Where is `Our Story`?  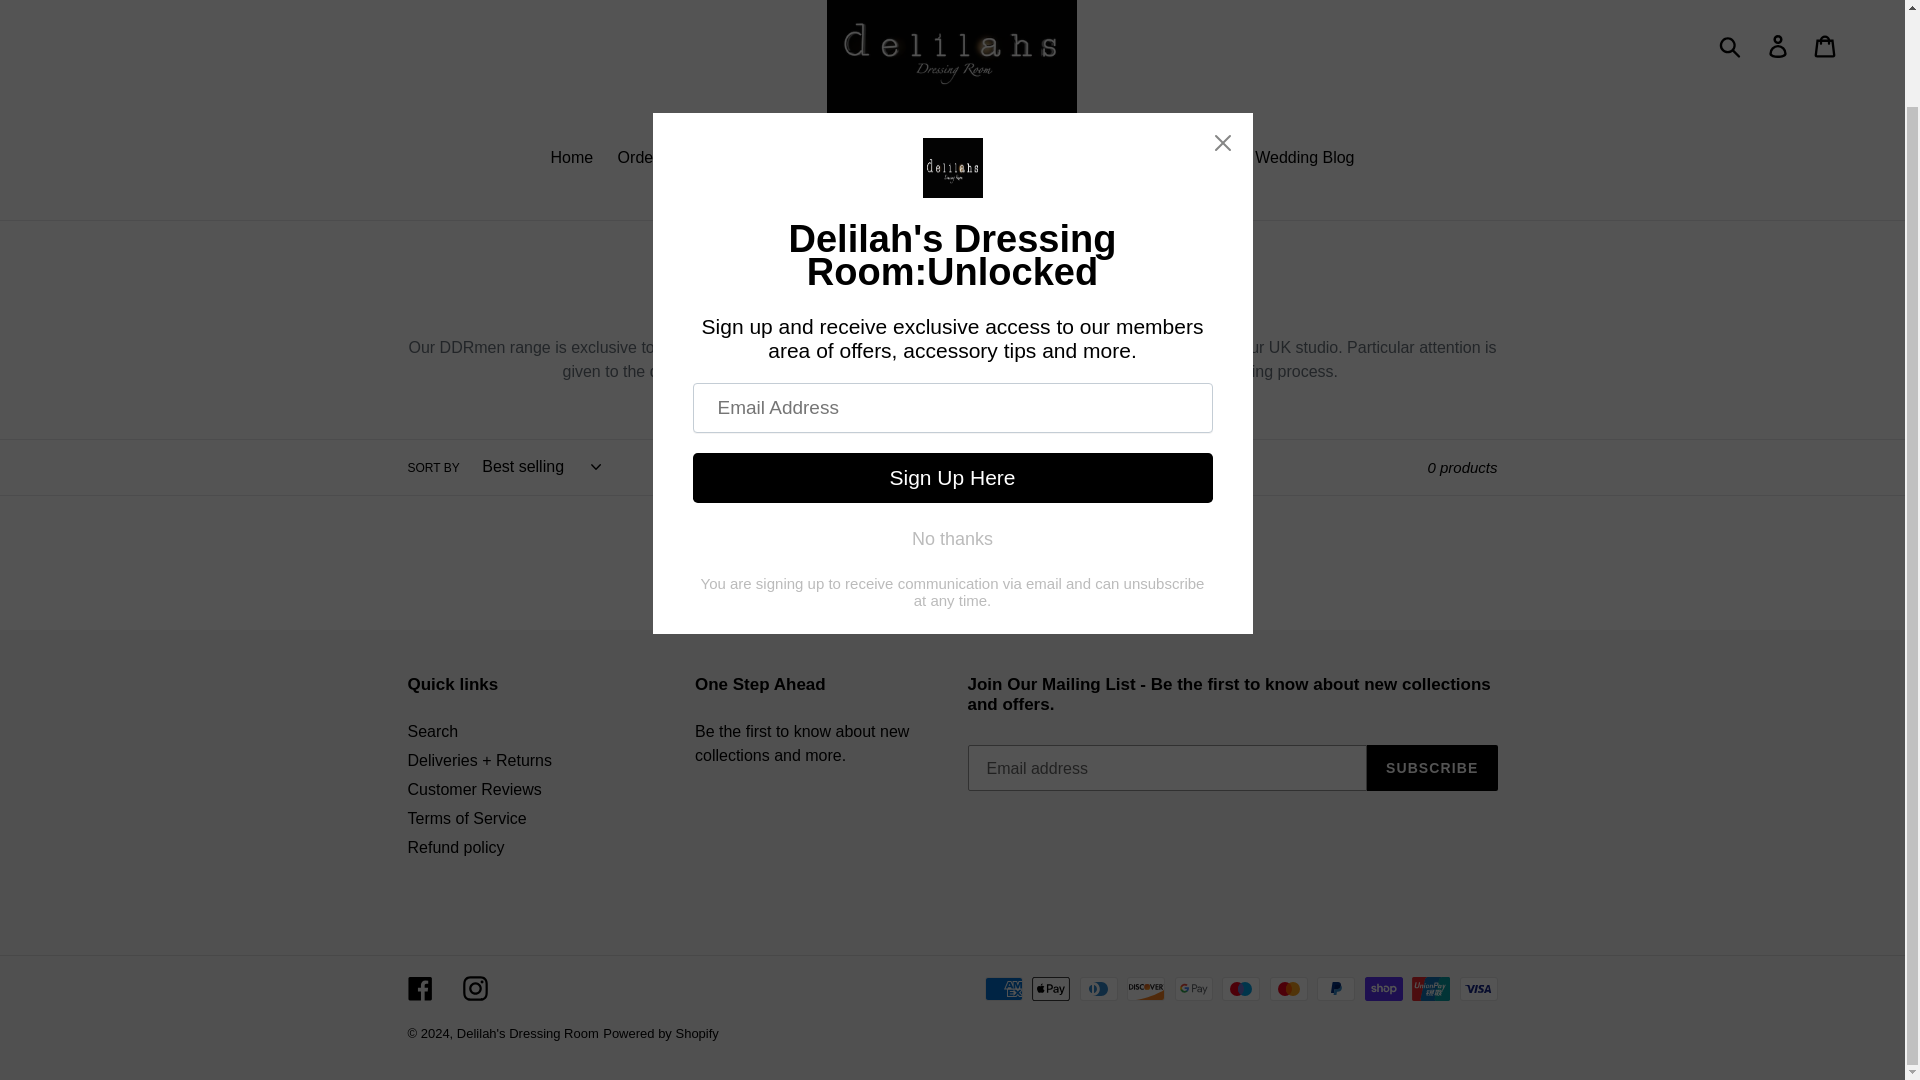 Our Story is located at coordinates (873, 158).